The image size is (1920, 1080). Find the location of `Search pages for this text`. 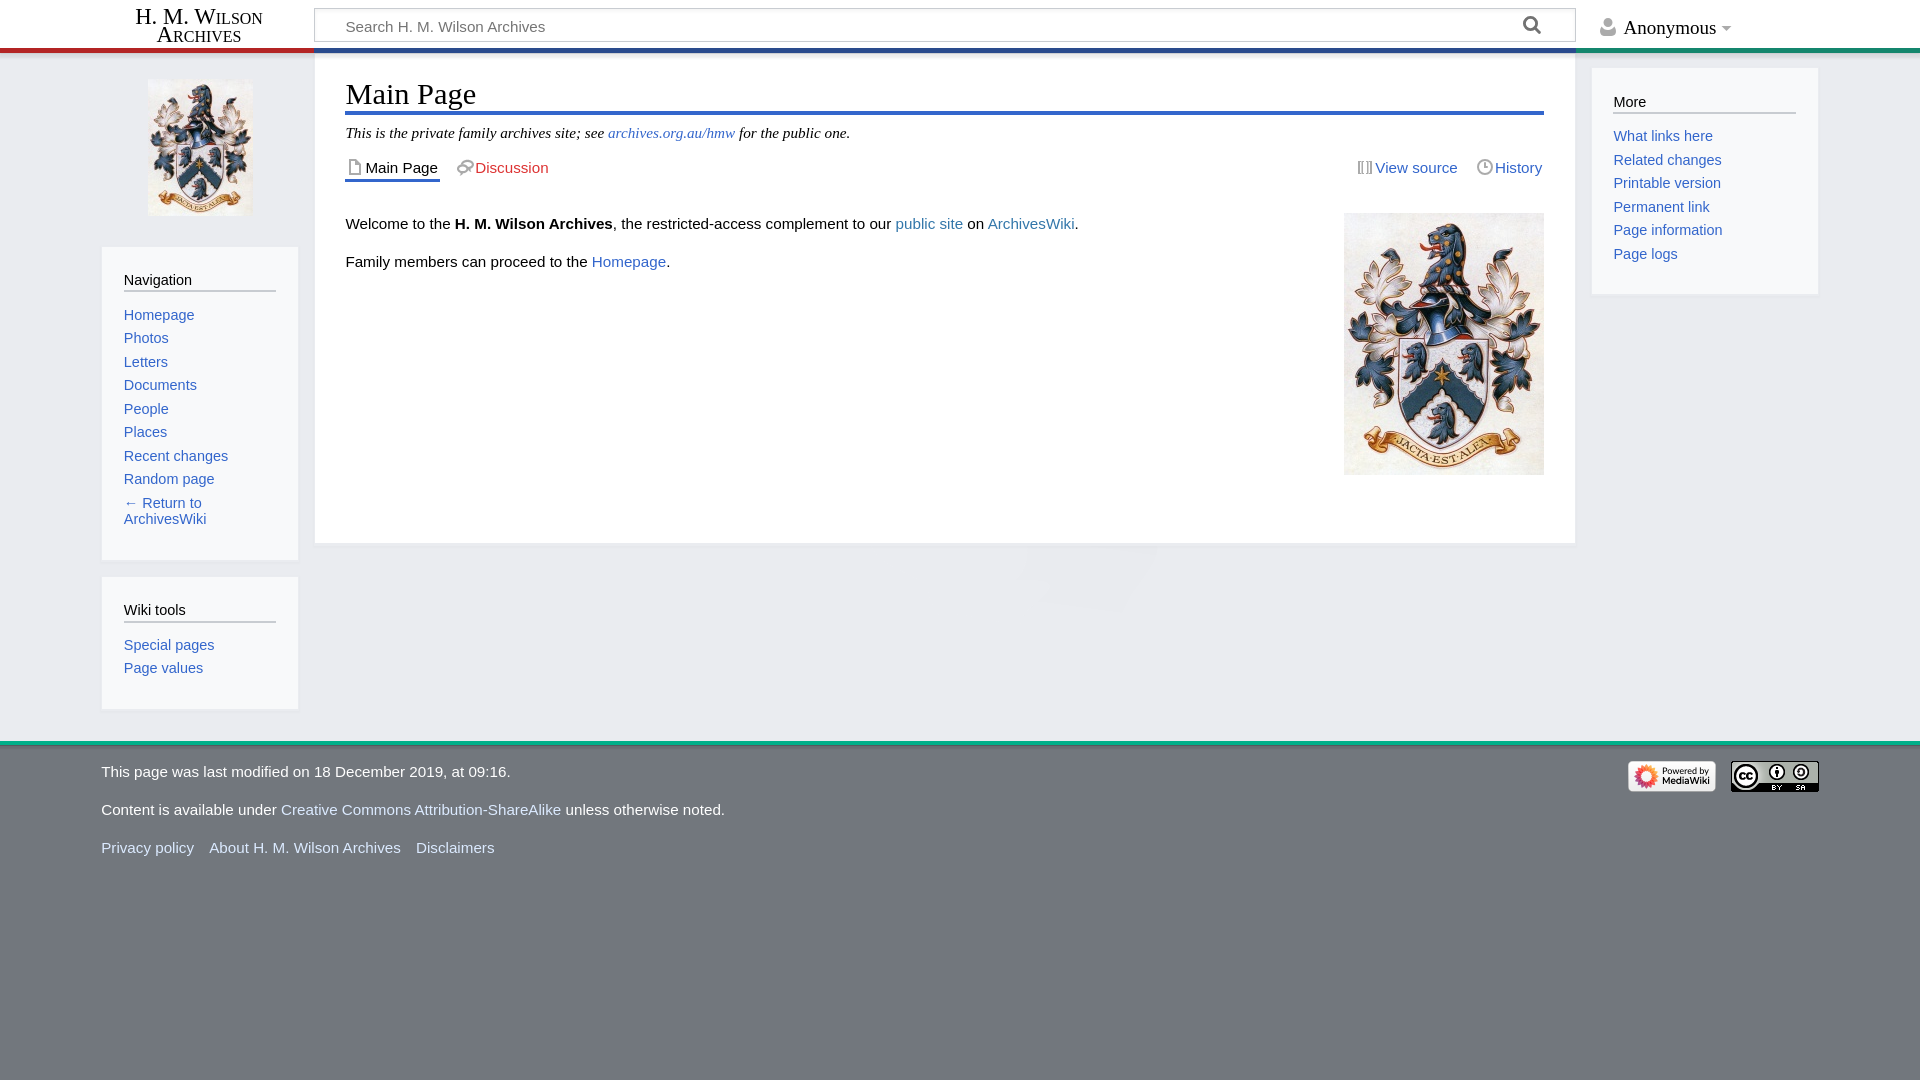

Search pages for this text is located at coordinates (1533, 28).